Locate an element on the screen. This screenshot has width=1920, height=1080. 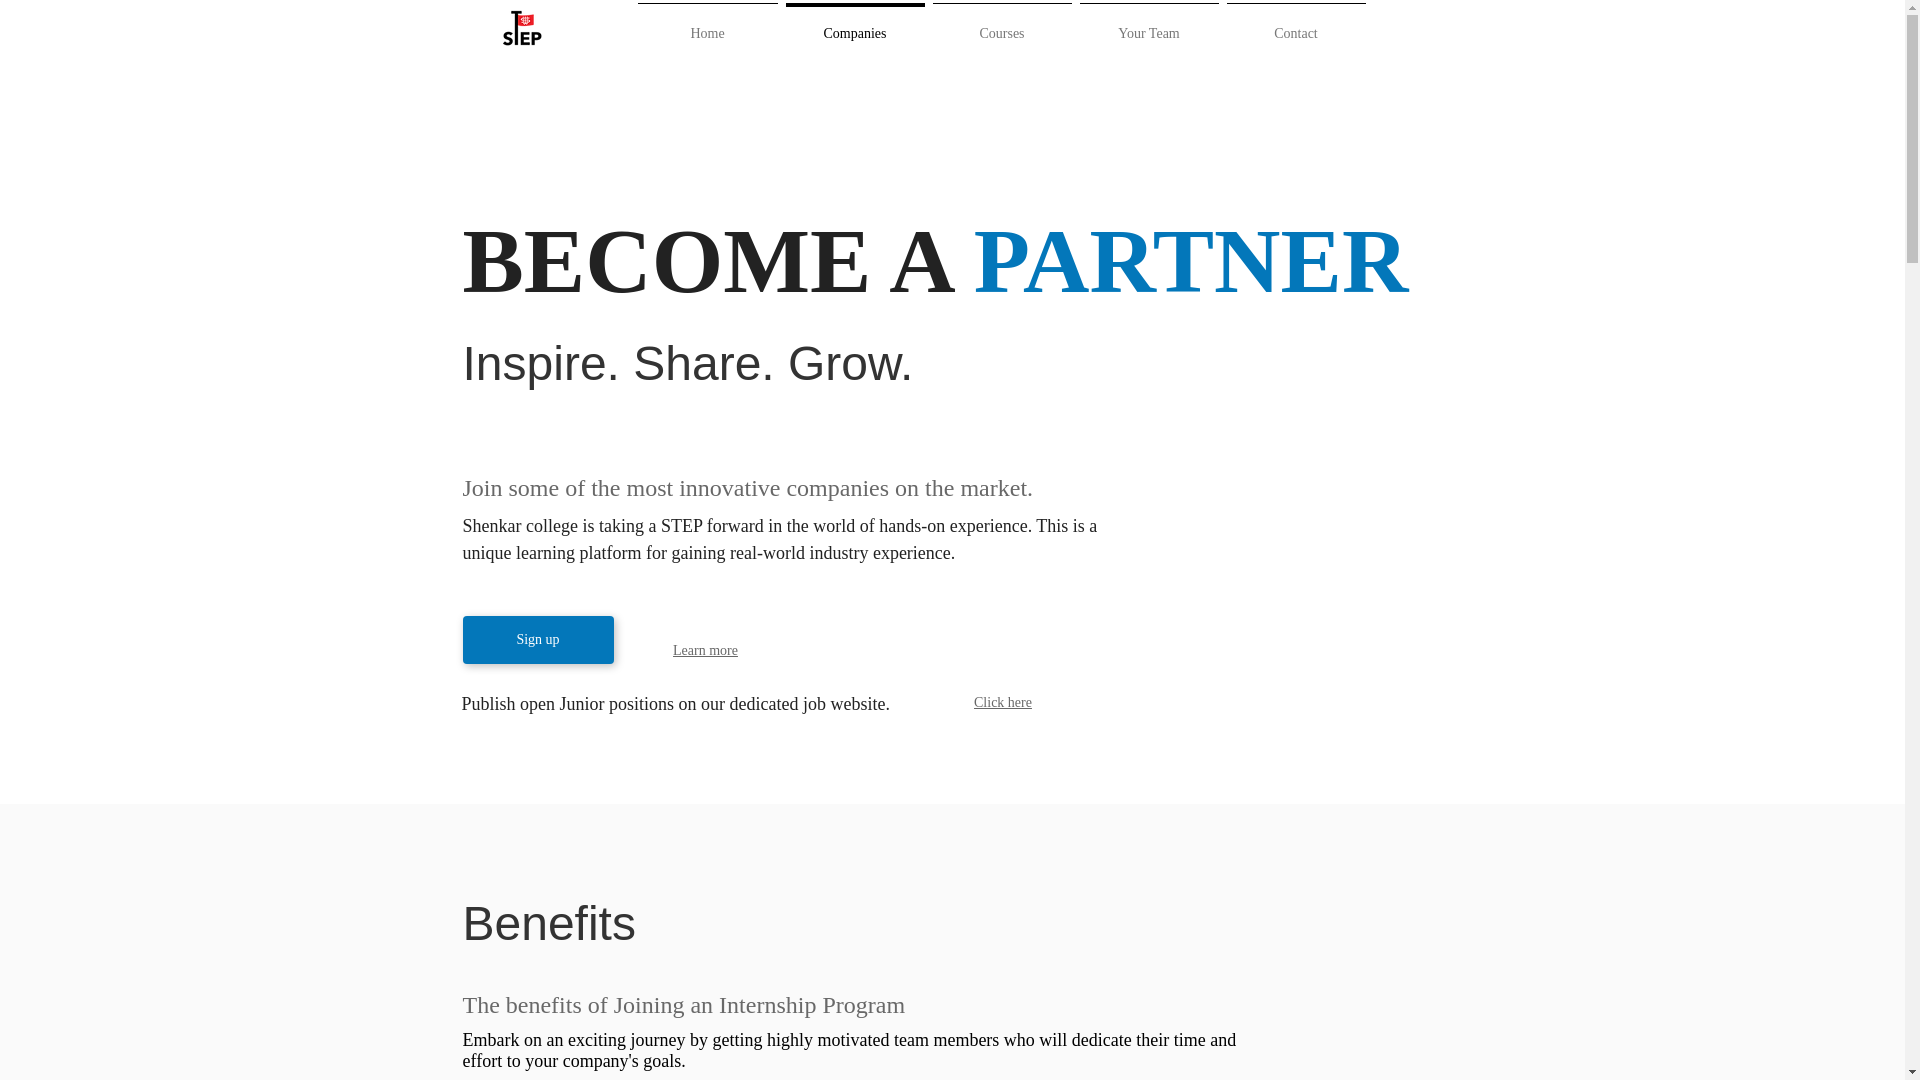
Click here is located at coordinates (1002, 702).